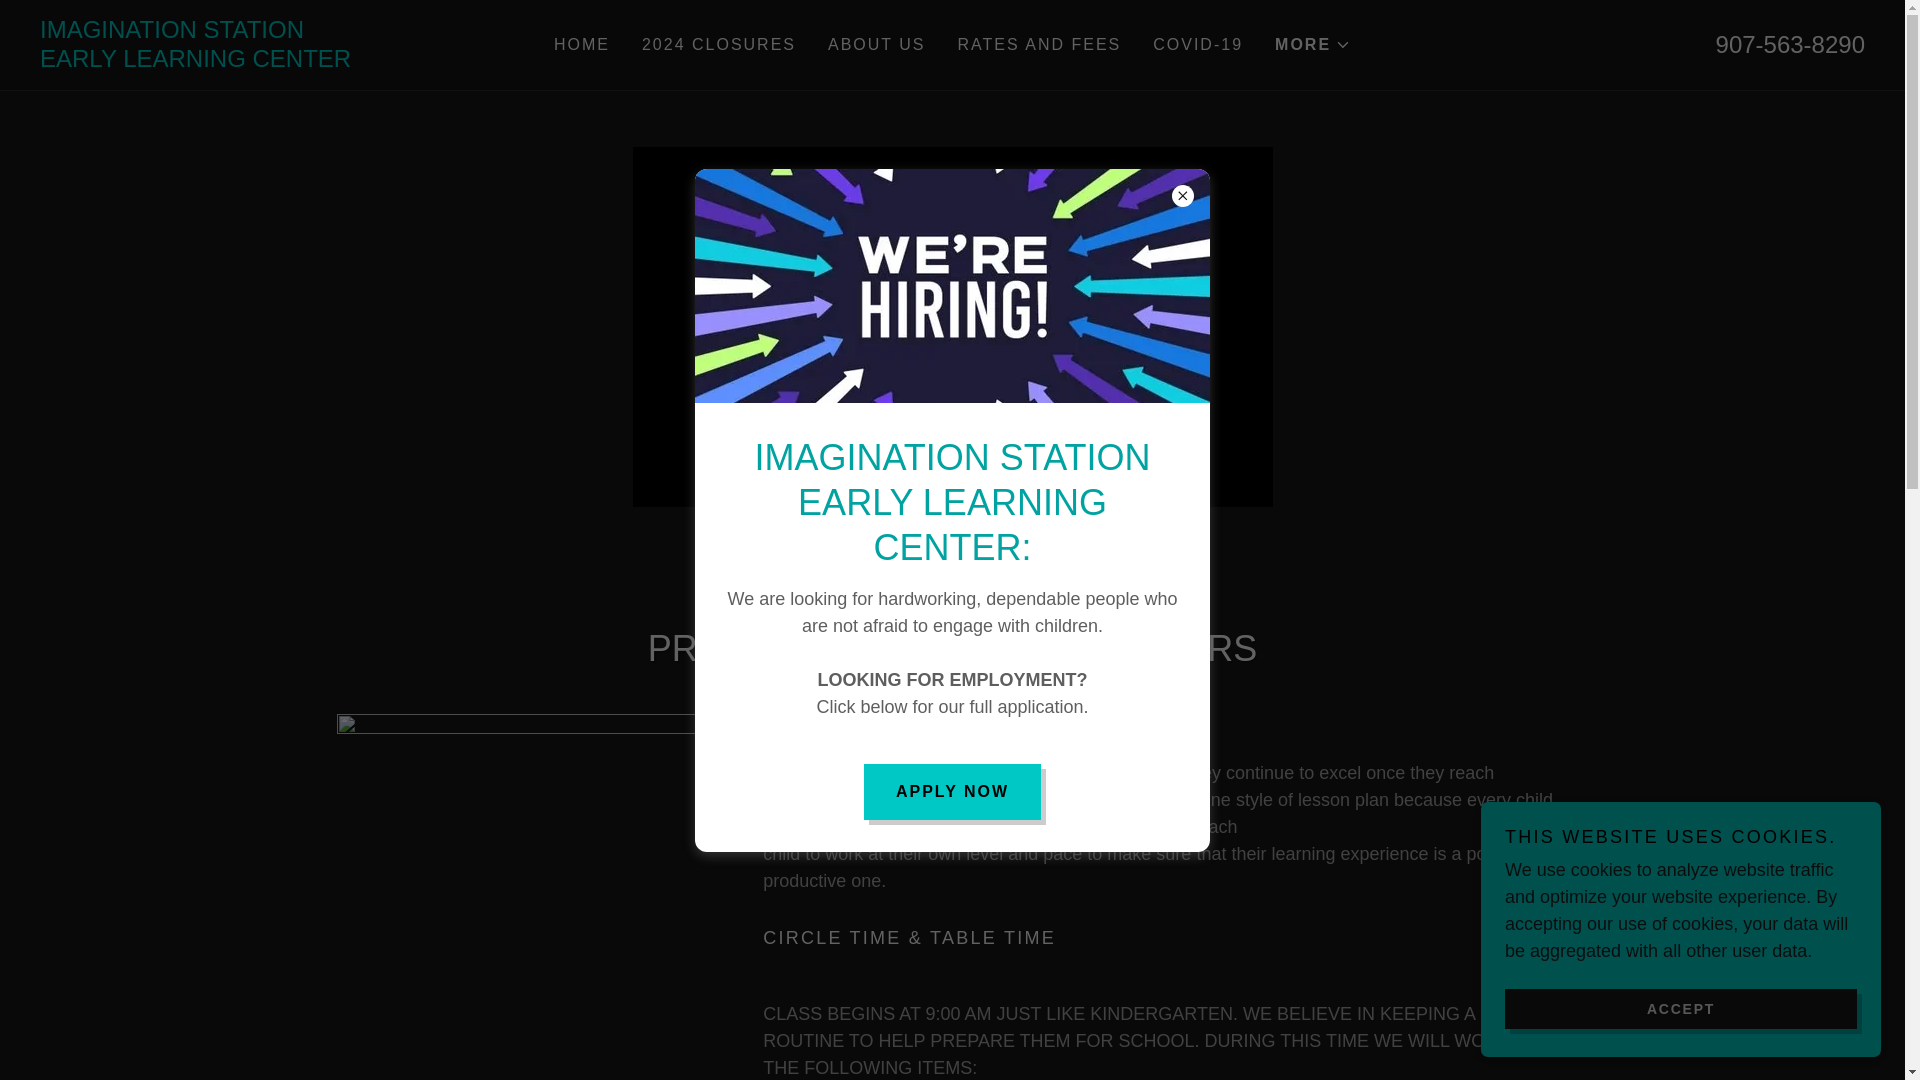 The height and width of the screenshot is (1080, 1920). What do you see at coordinates (1040, 44) in the screenshot?
I see `907-563-8290` at bounding box center [1040, 44].